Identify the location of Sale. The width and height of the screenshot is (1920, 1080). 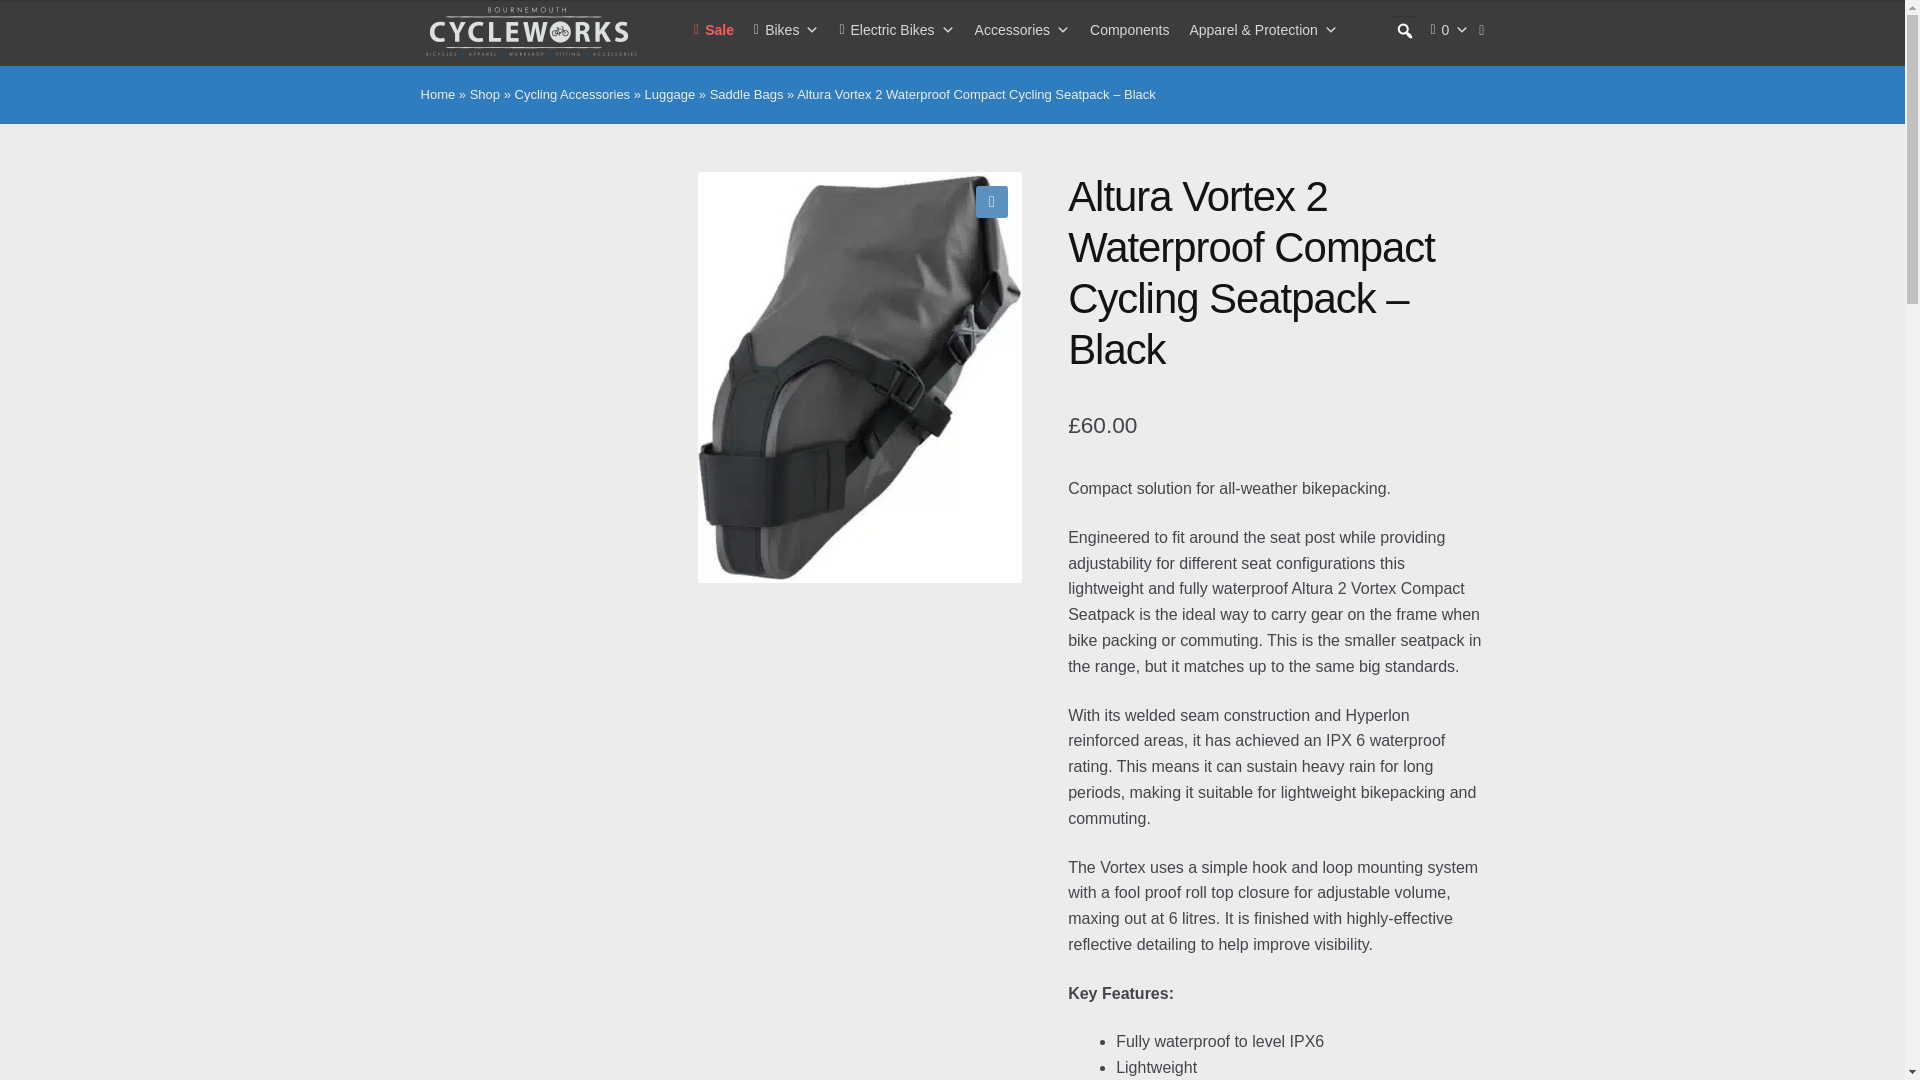
(714, 30).